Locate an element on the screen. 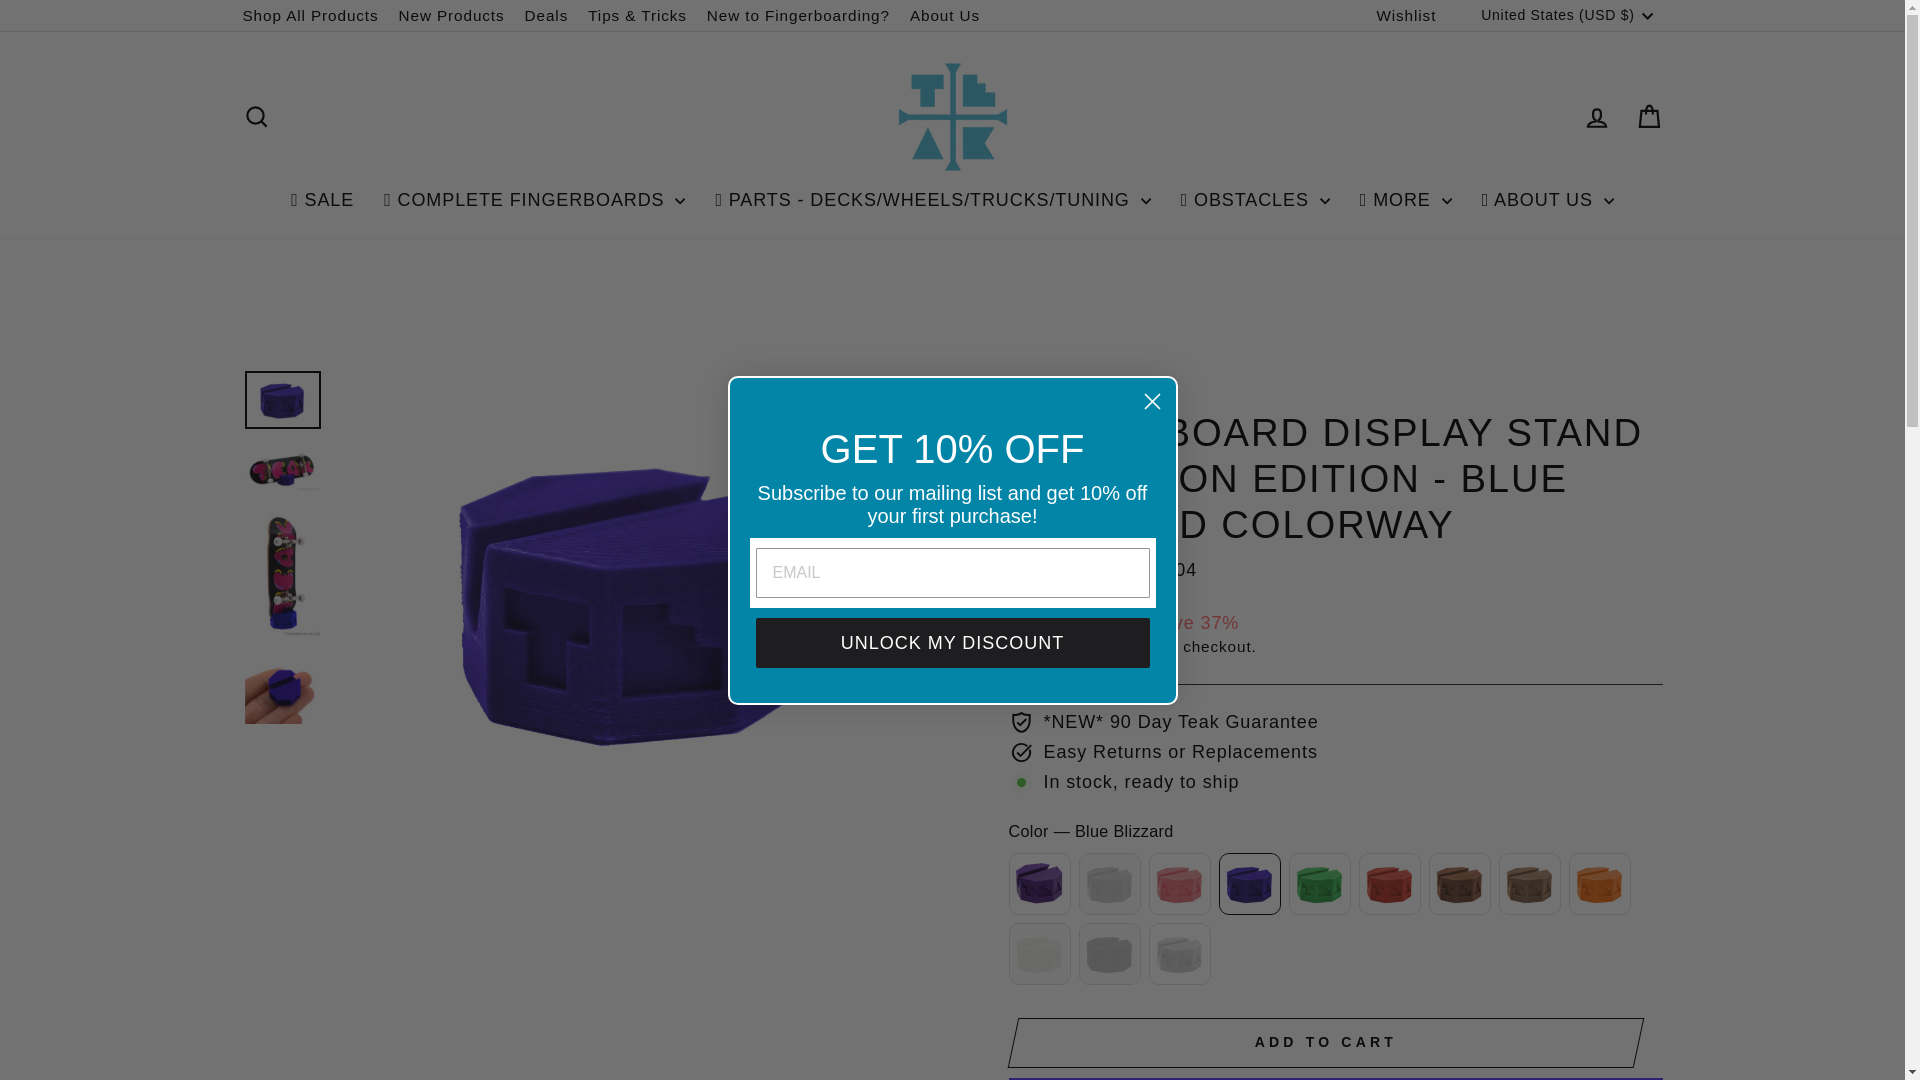 The image size is (1920, 1080). ACCOUNT is located at coordinates (1596, 117).